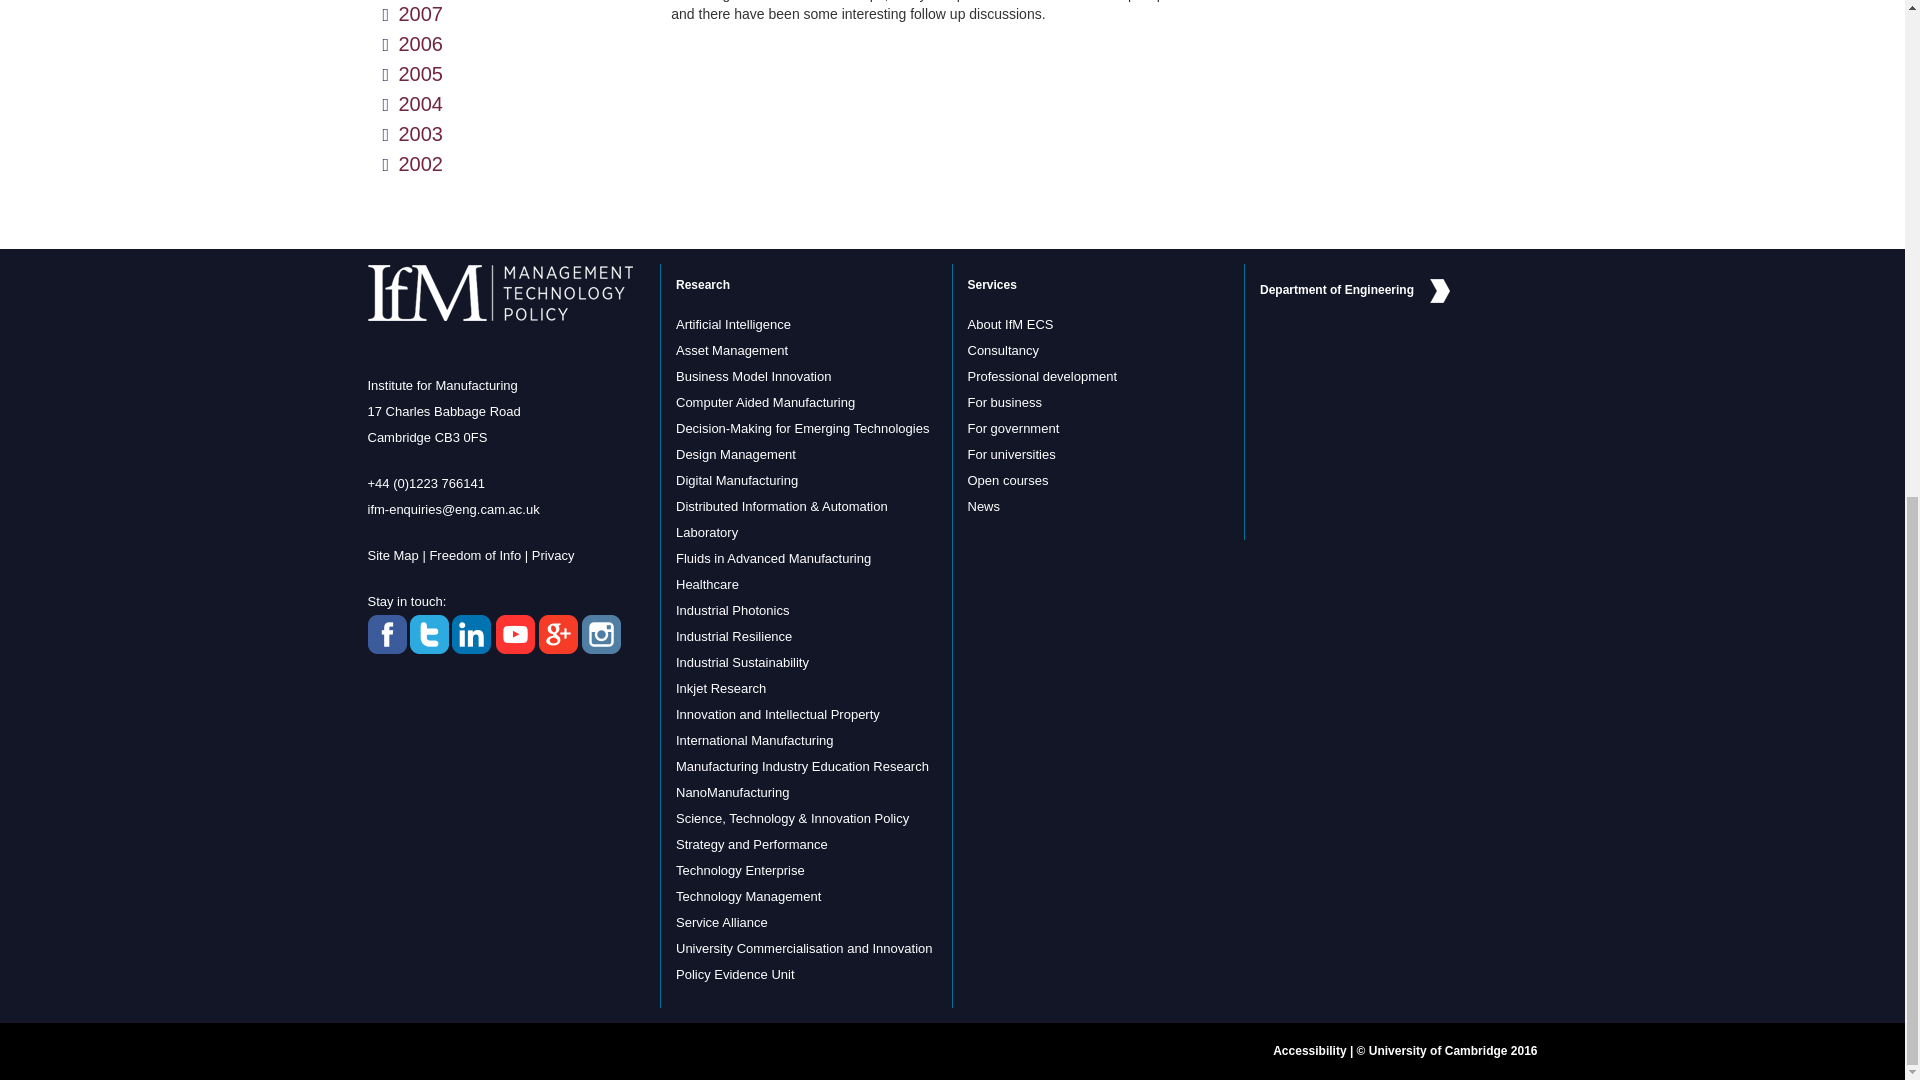 The image size is (1920, 1080). I want to click on Industrial Resilience Research Group, so click(733, 636).